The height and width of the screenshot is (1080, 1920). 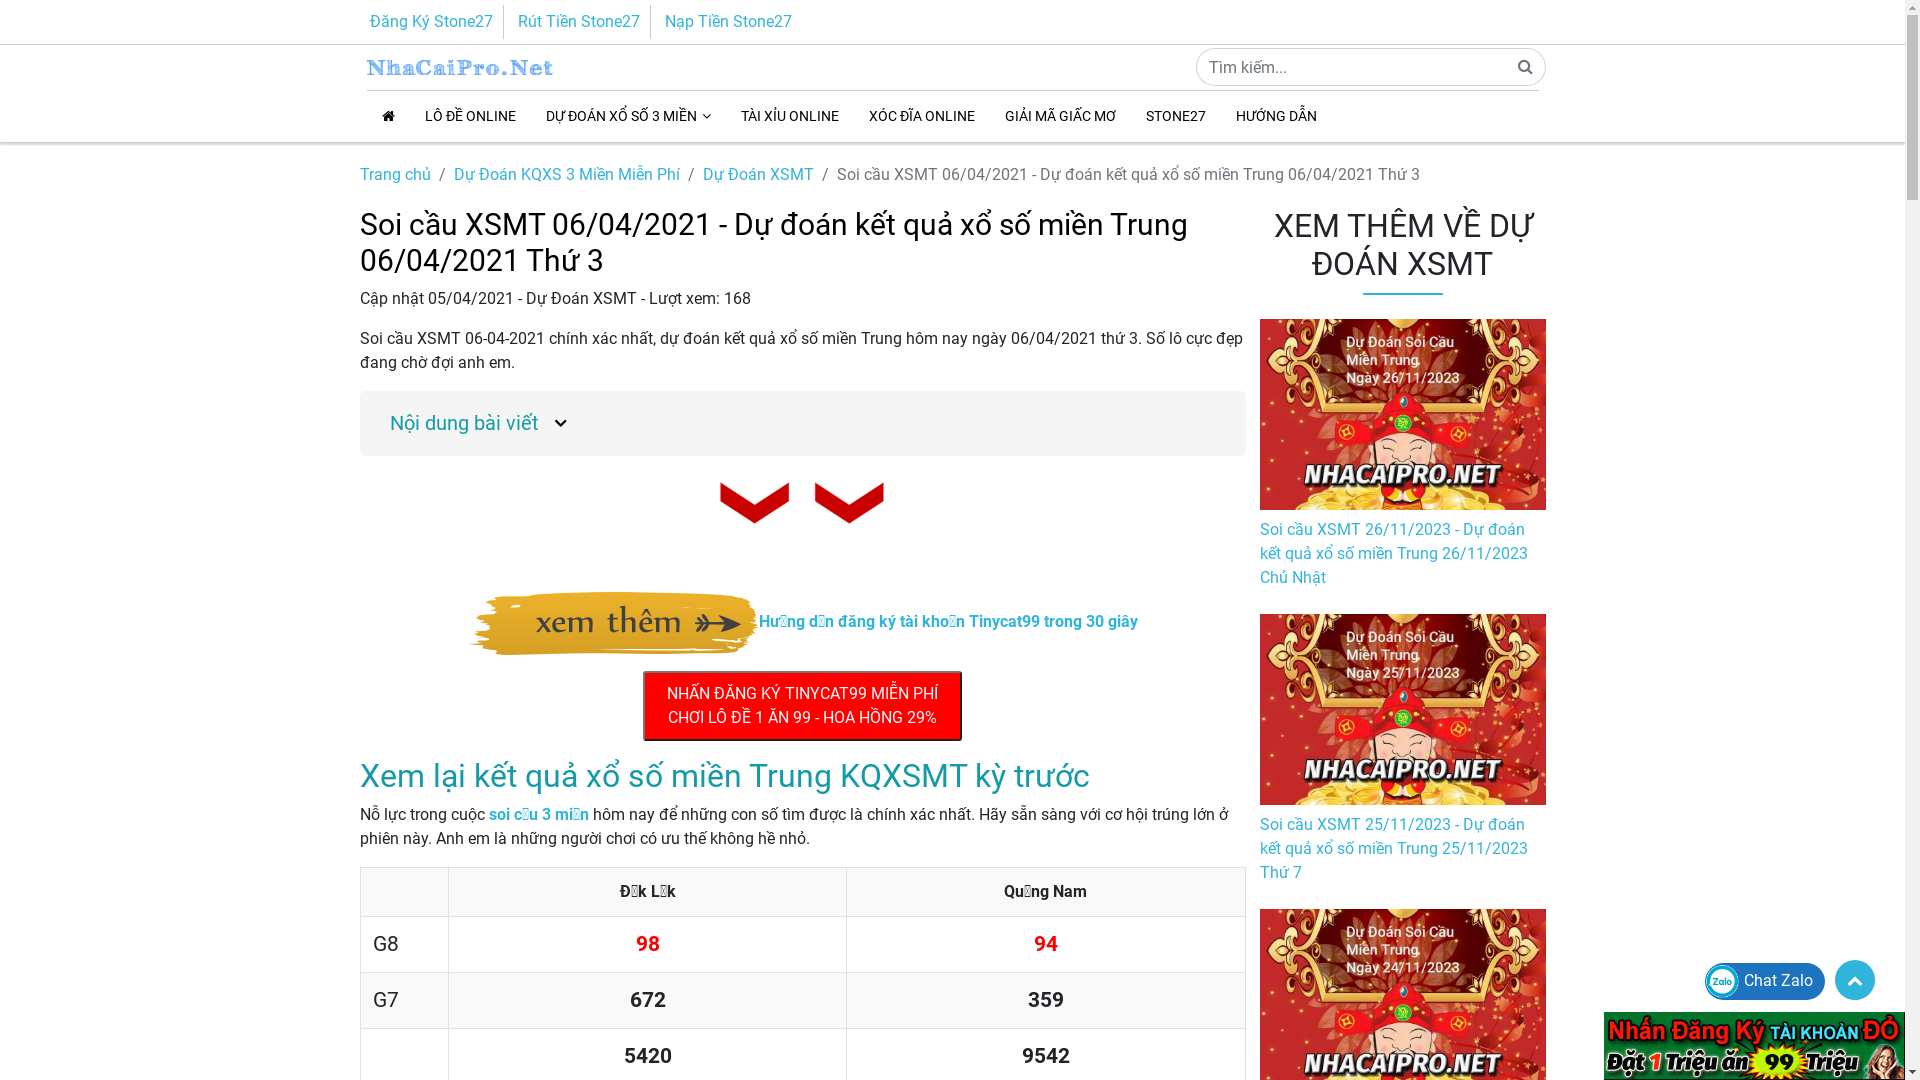 I want to click on nhacaipro.net, so click(x=503, y=68).